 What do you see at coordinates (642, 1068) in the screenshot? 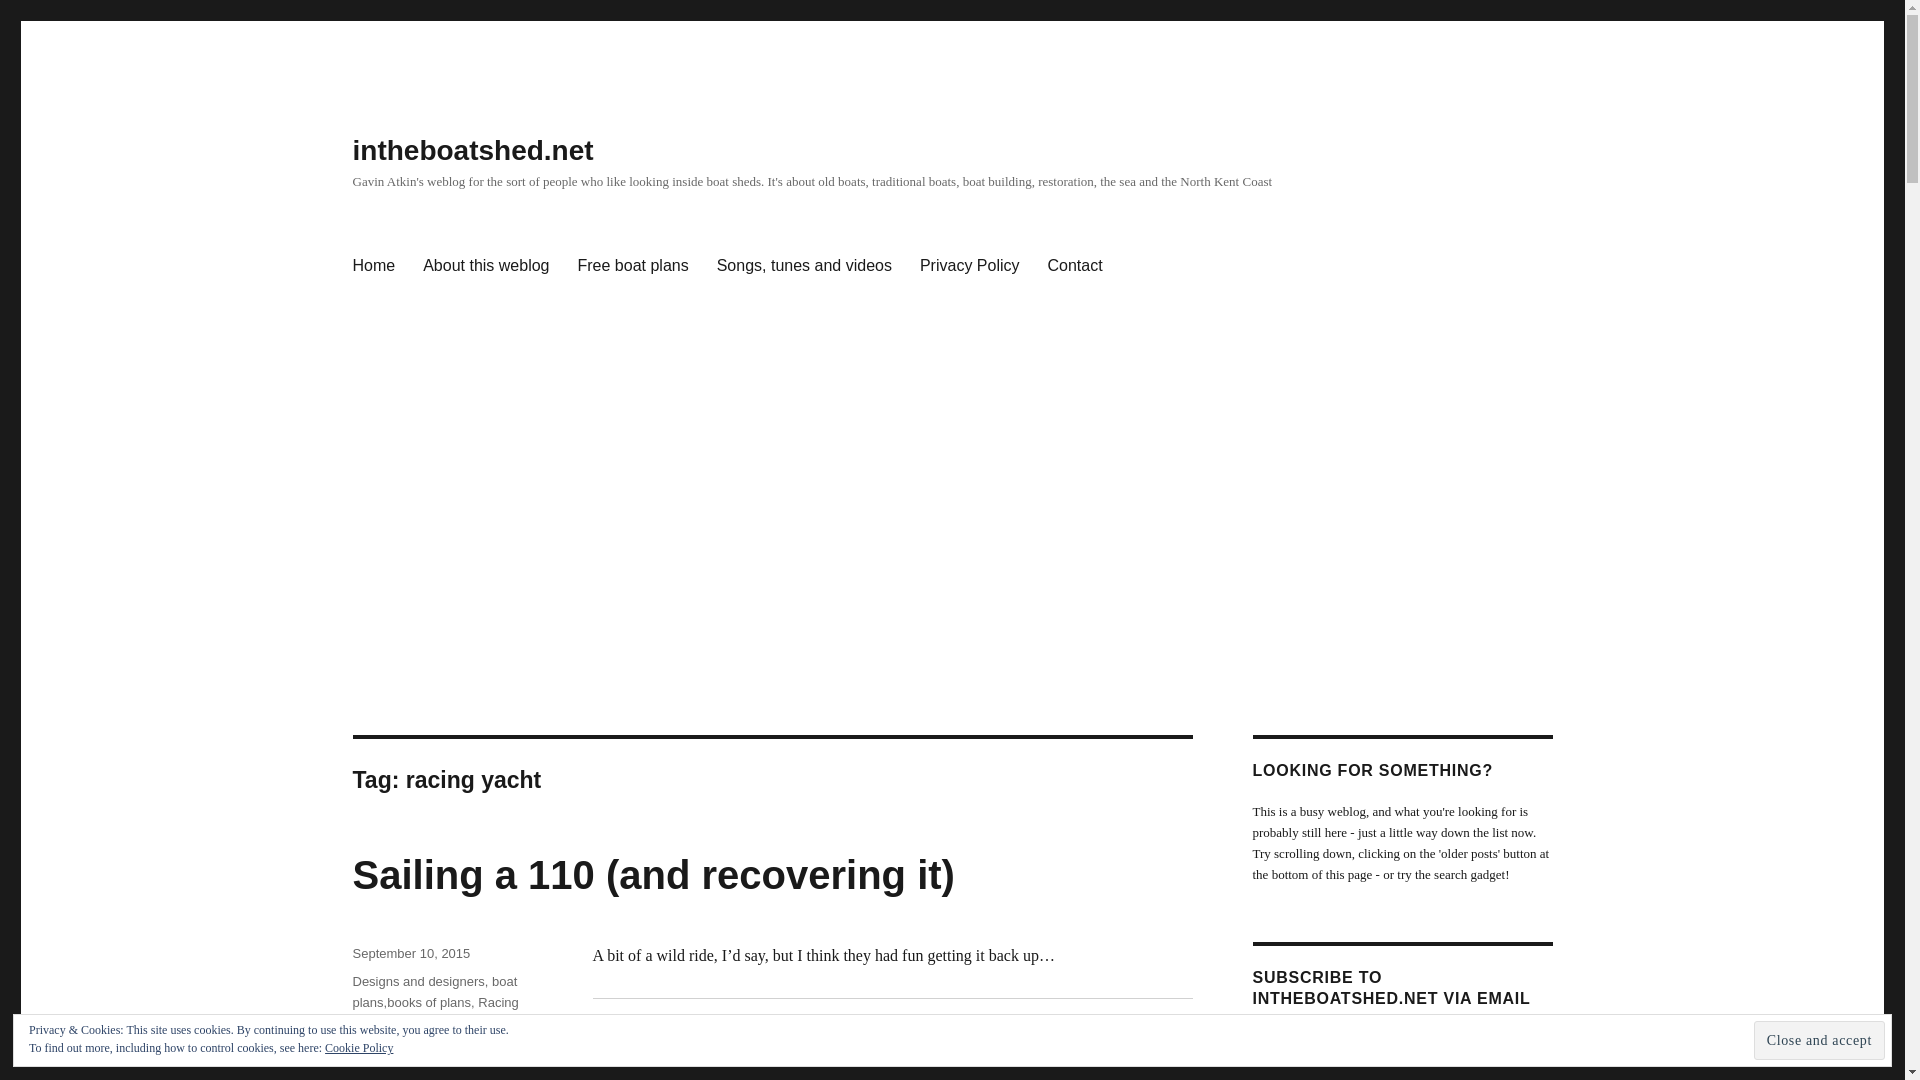
I see `Click to share on Facebook` at bounding box center [642, 1068].